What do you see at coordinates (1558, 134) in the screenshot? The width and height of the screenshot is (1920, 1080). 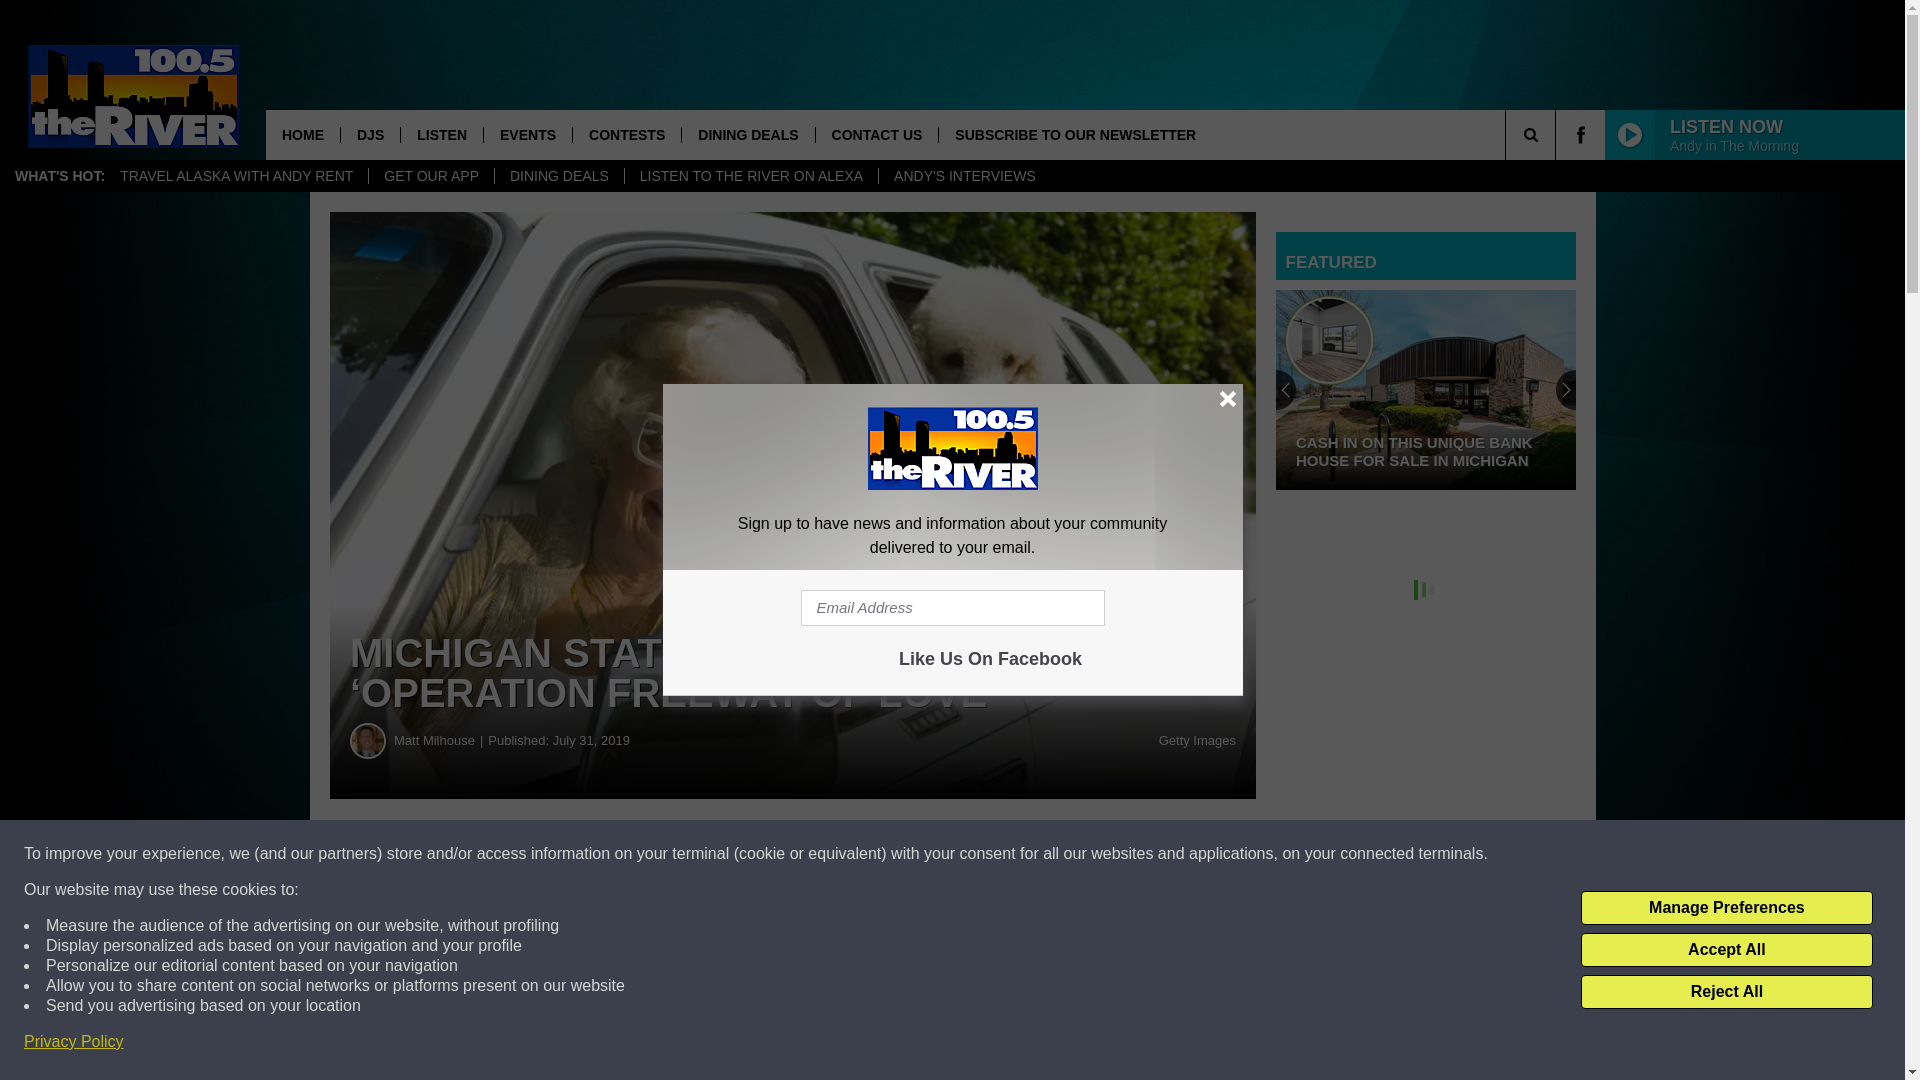 I see `SEARCH` at bounding box center [1558, 134].